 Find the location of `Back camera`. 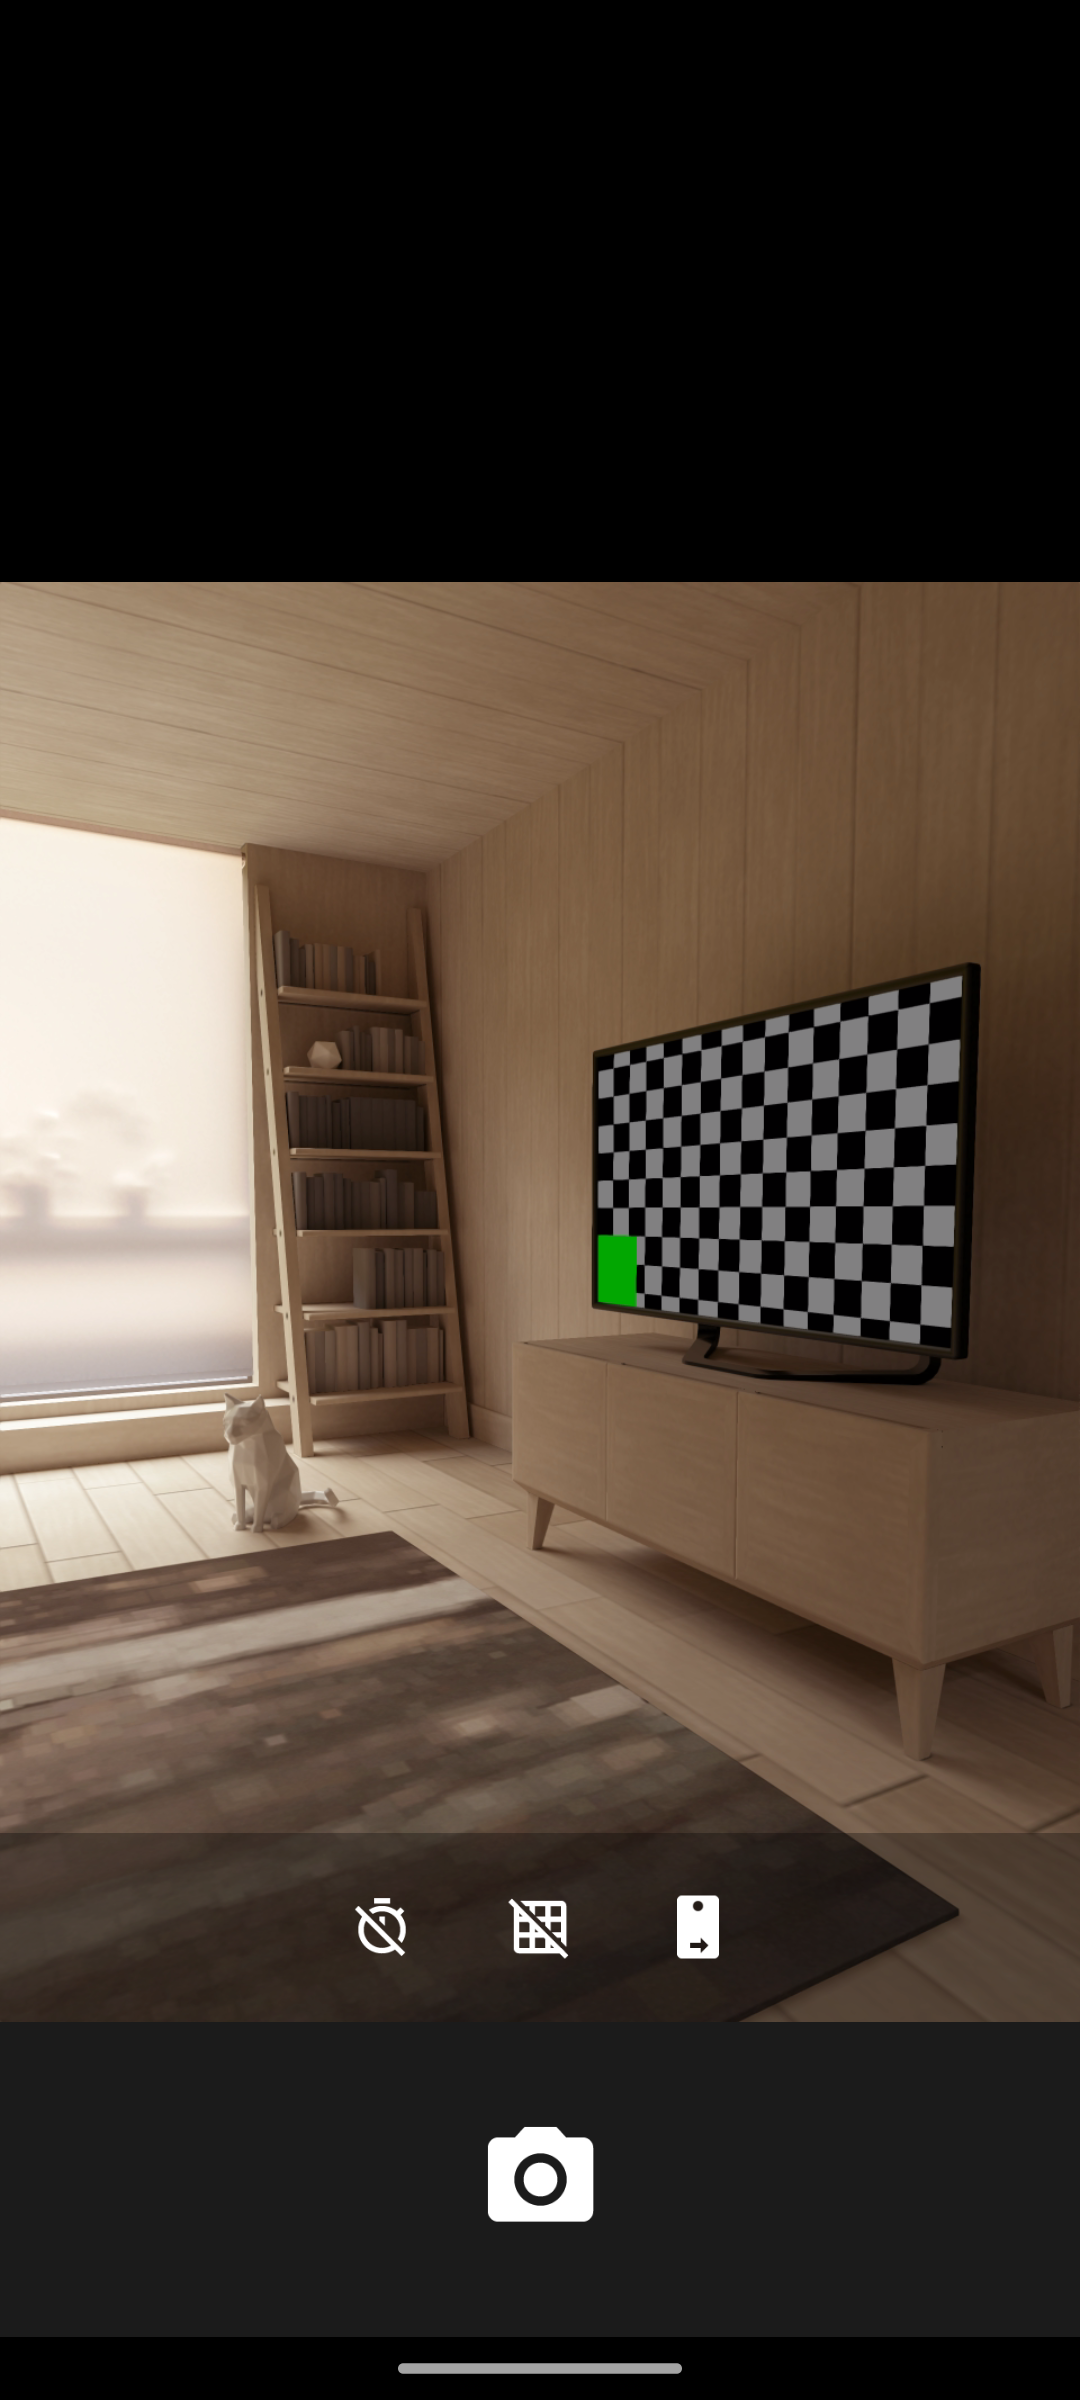

Back camera is located at coordinates (698, 1926).